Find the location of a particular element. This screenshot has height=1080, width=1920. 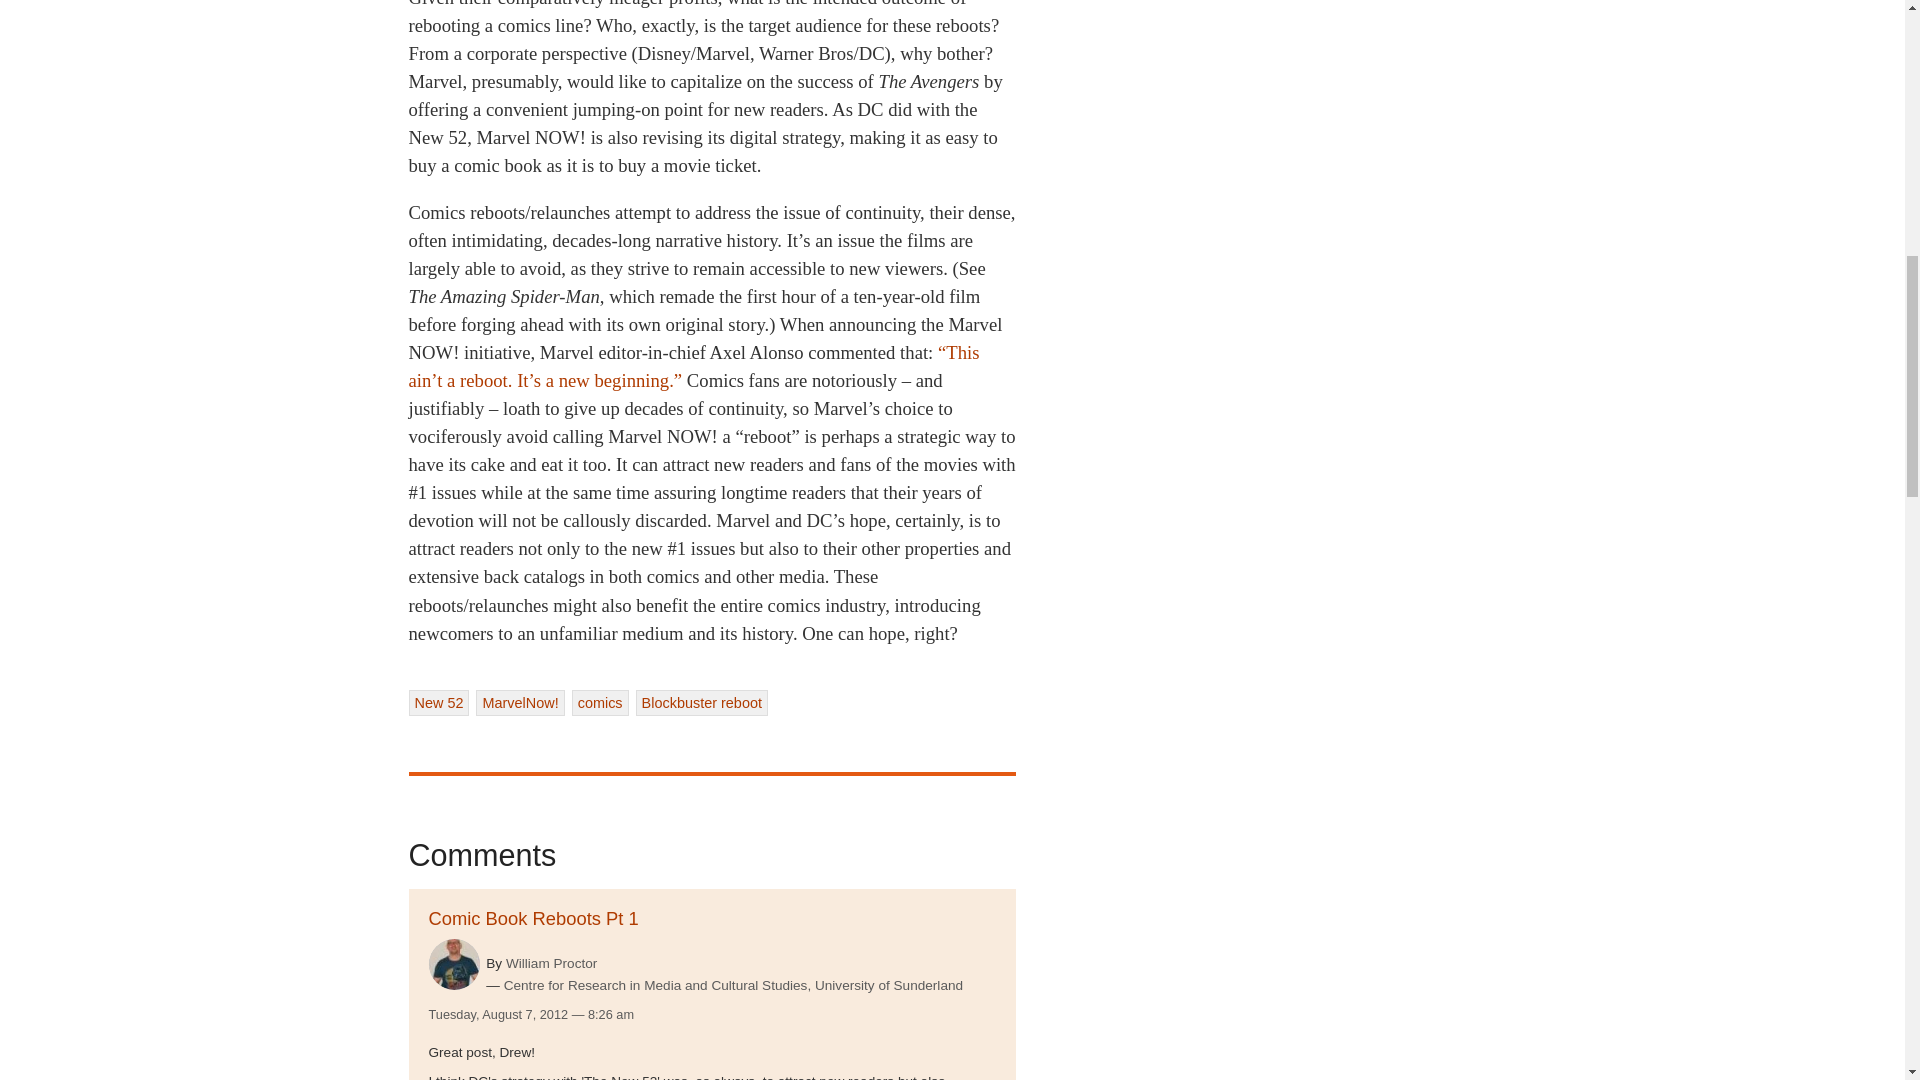

Comic Book Reboots Pt 1 is located at coordinates (532, 918).